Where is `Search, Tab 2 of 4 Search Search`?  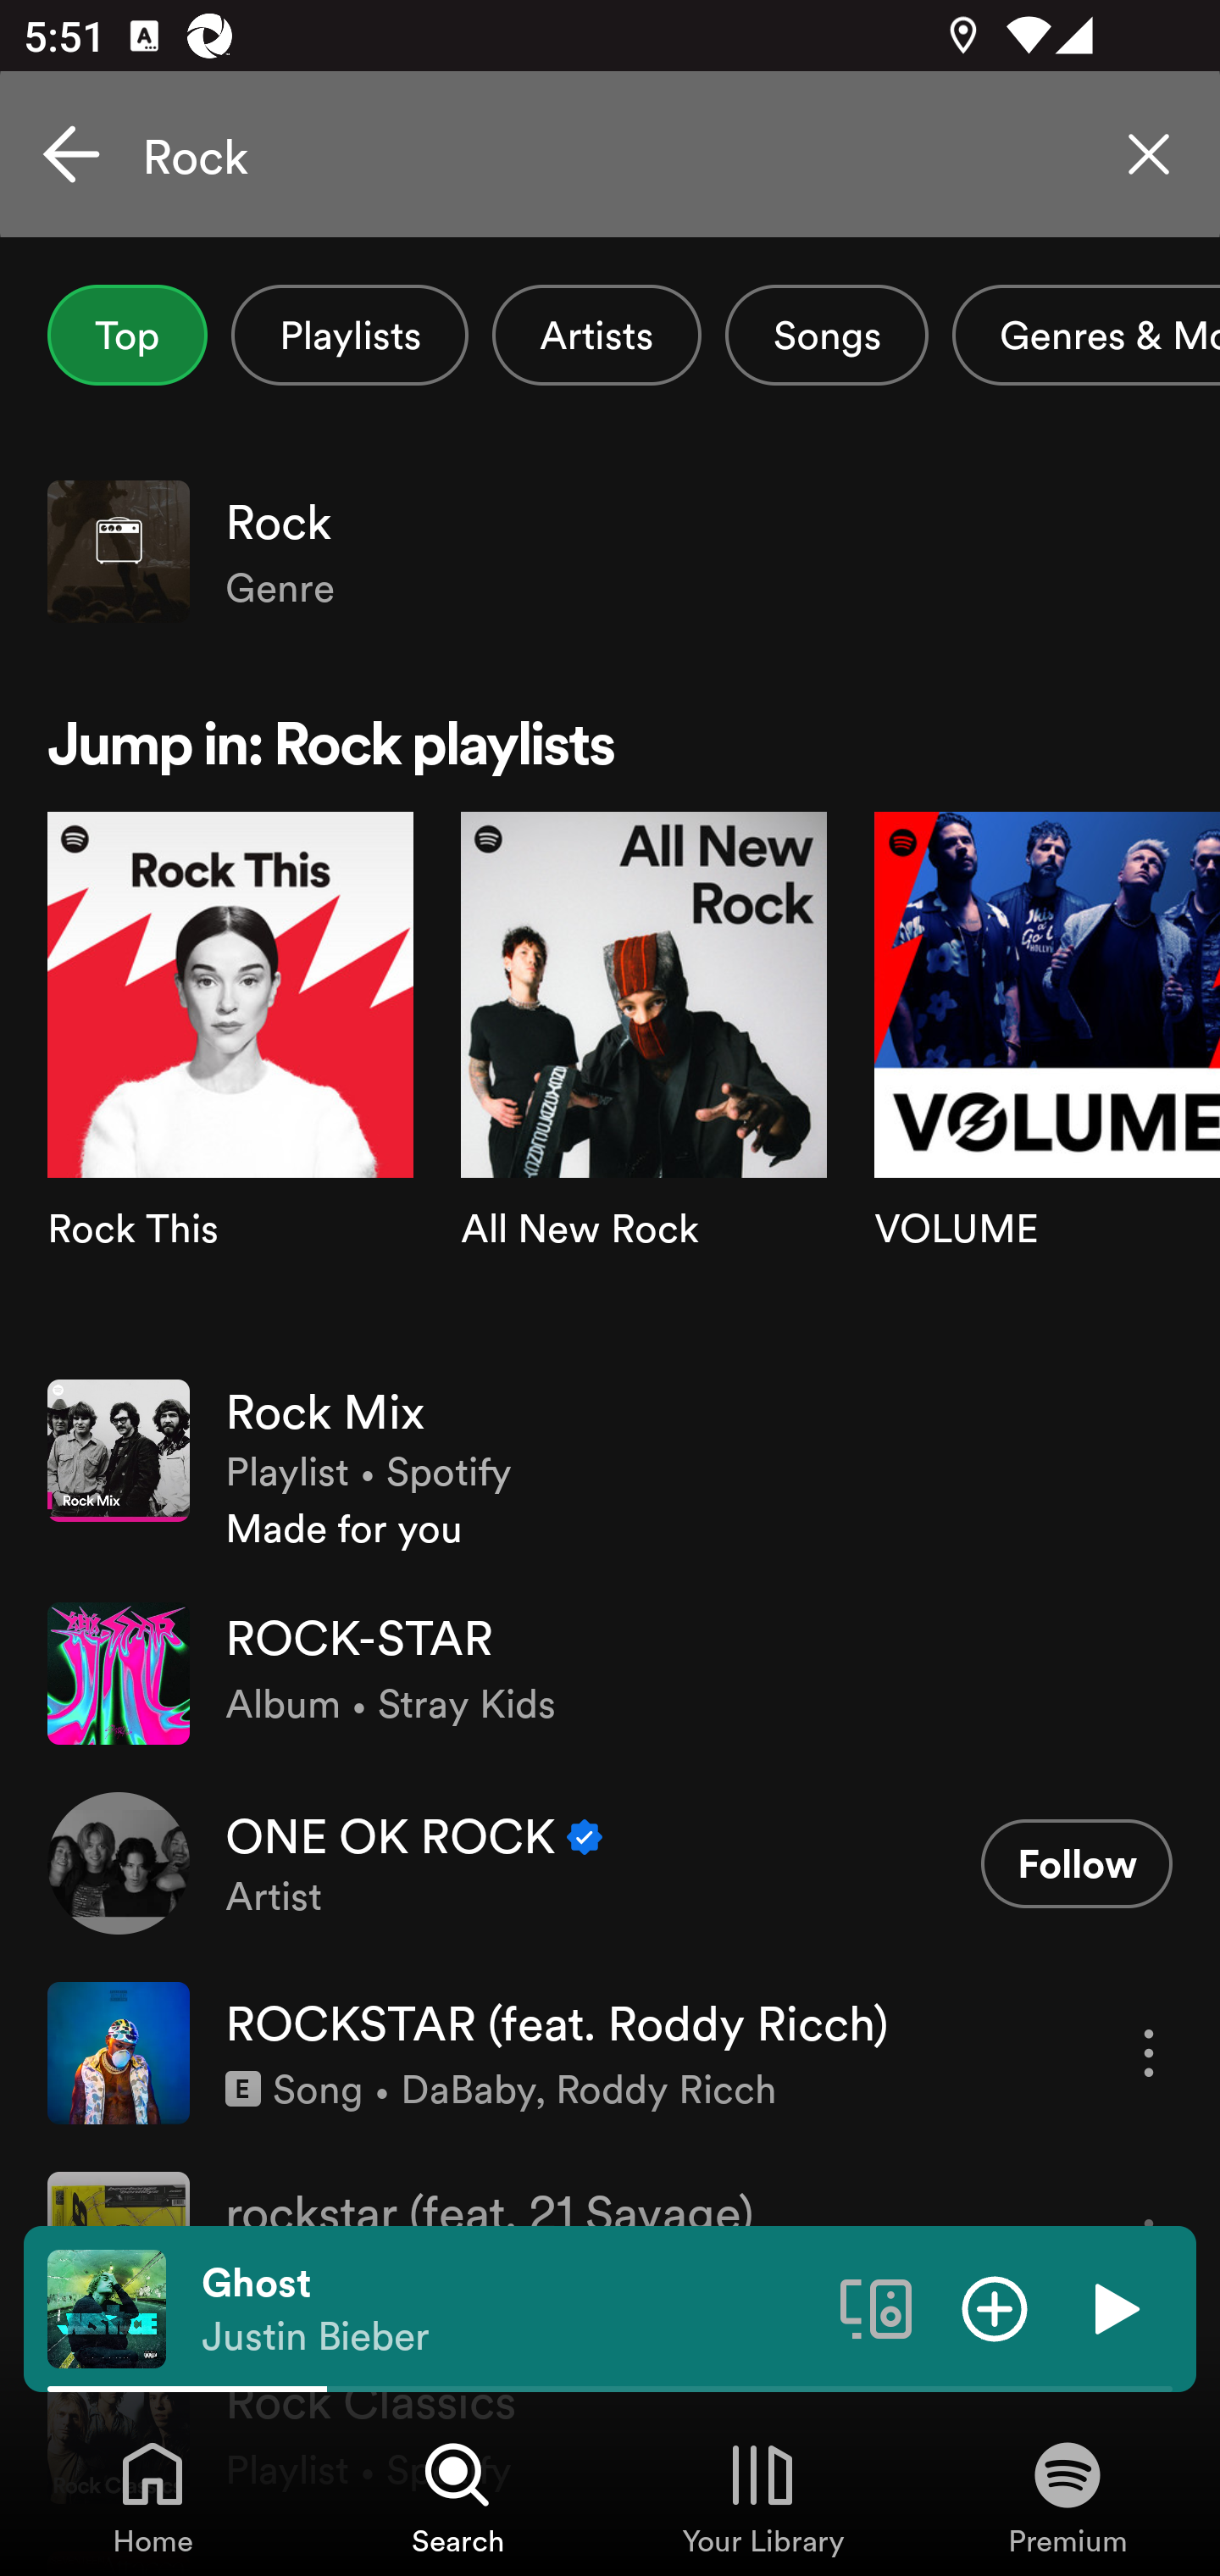
Search, Tab 2 of 4 Search Search is located at coordinates (457, 2496).